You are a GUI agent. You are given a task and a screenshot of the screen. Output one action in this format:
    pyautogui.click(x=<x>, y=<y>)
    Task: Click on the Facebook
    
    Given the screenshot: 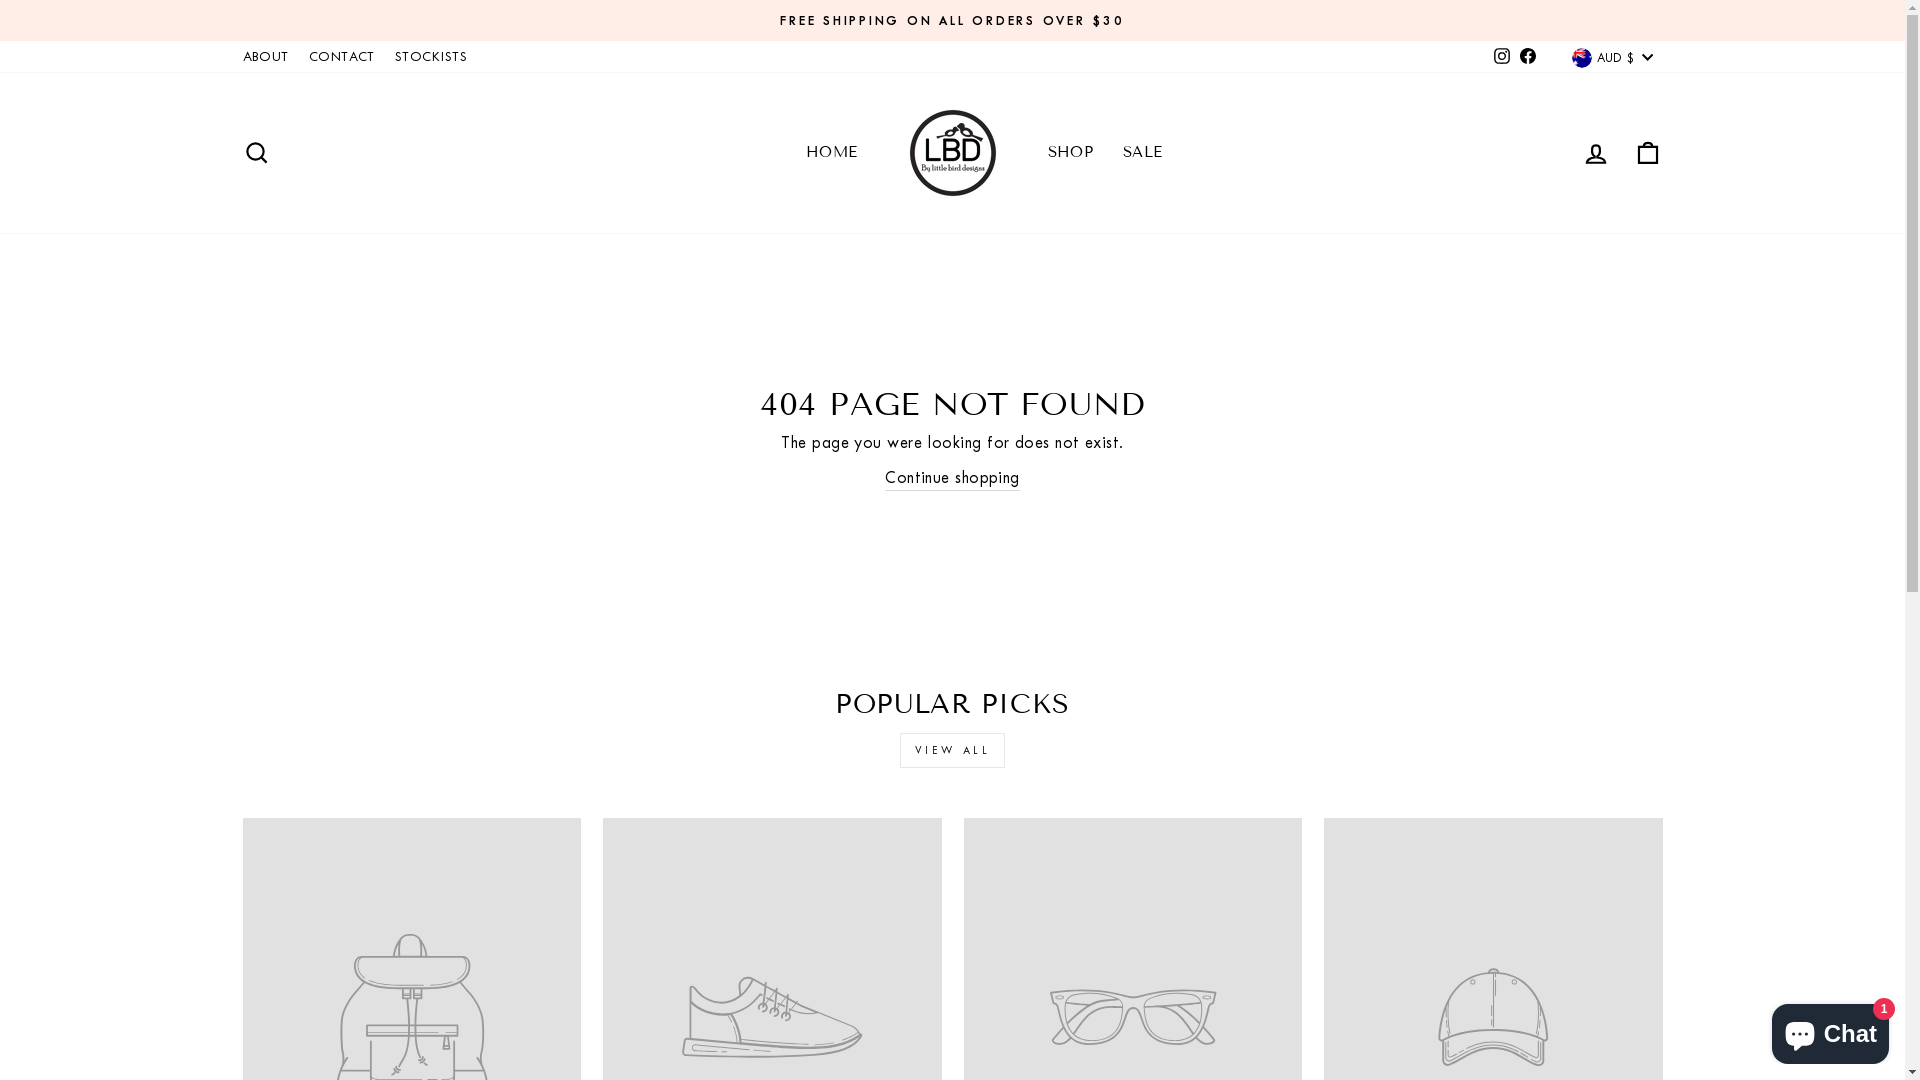 What is the action you would take?
    pyautogui.click(x=1528, y=56)
    